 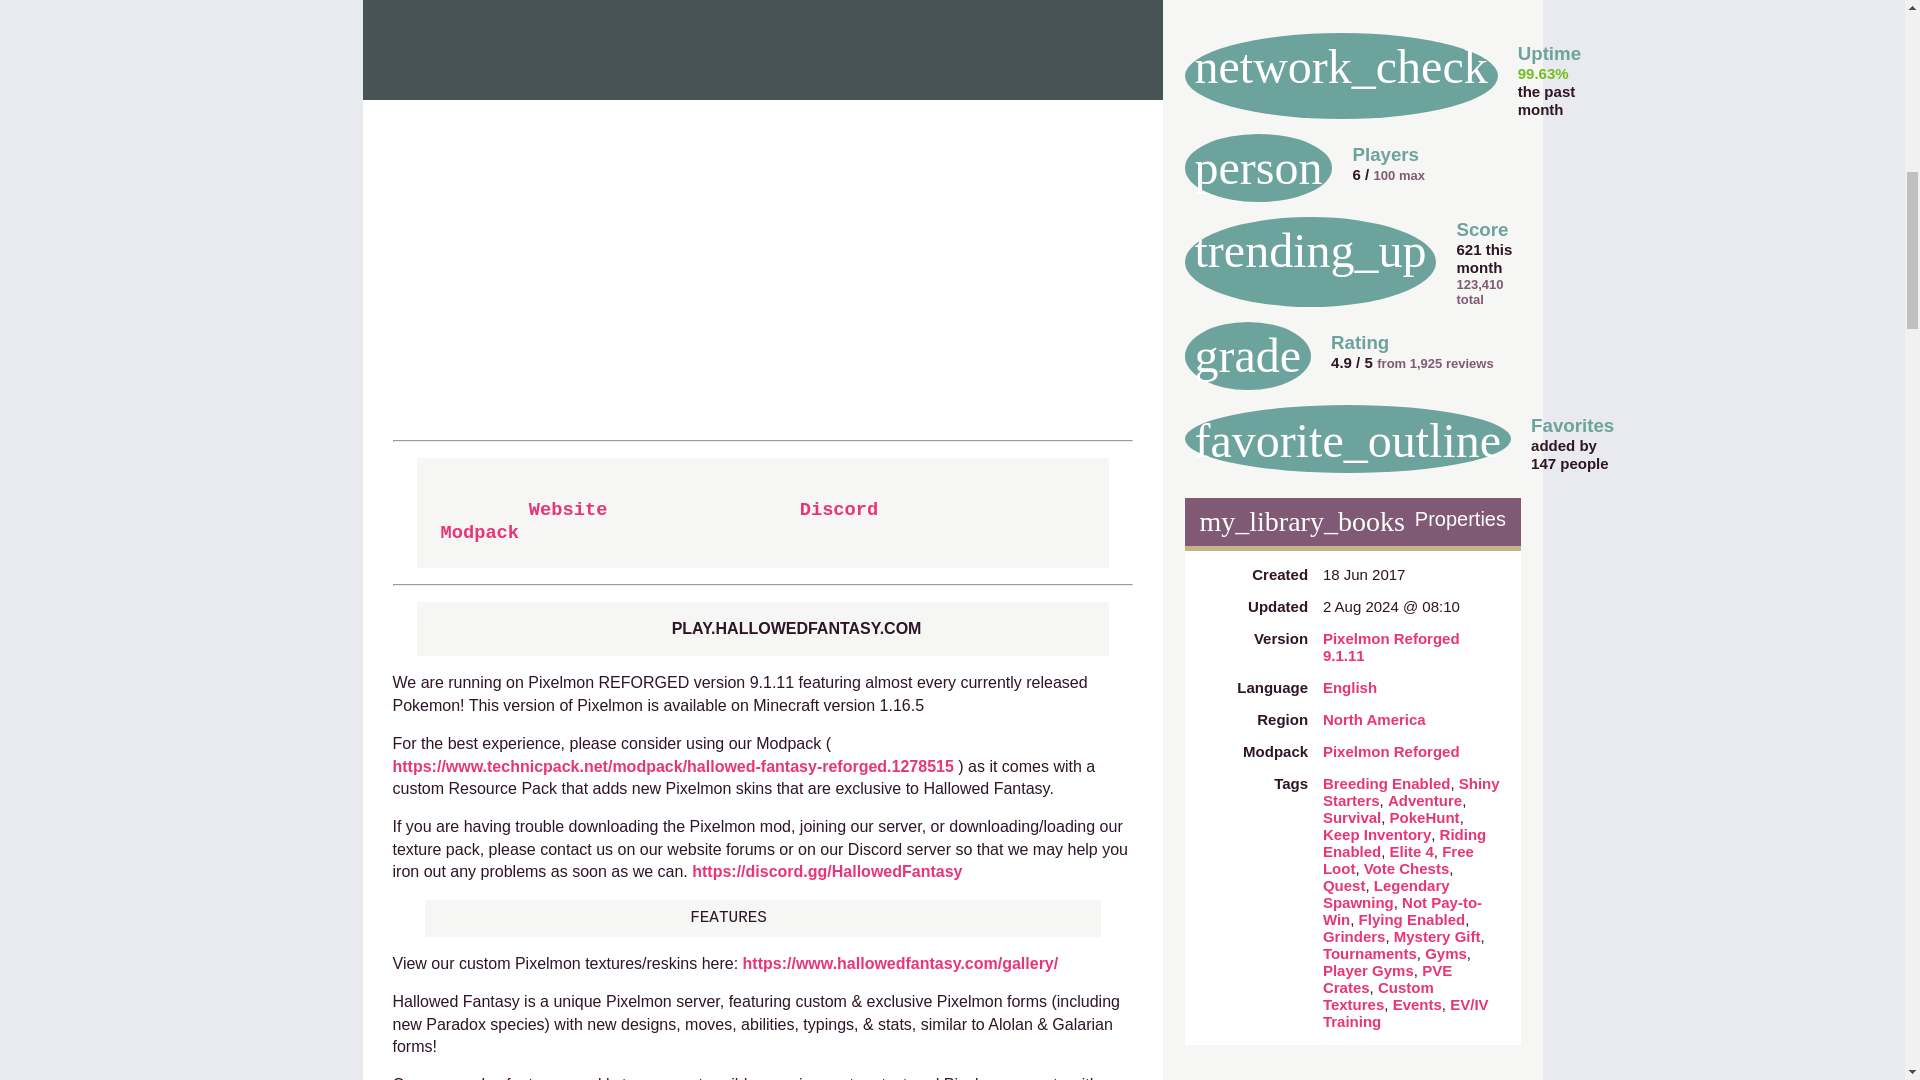 I want to click on Grinders, so click(x=1354, y=936).